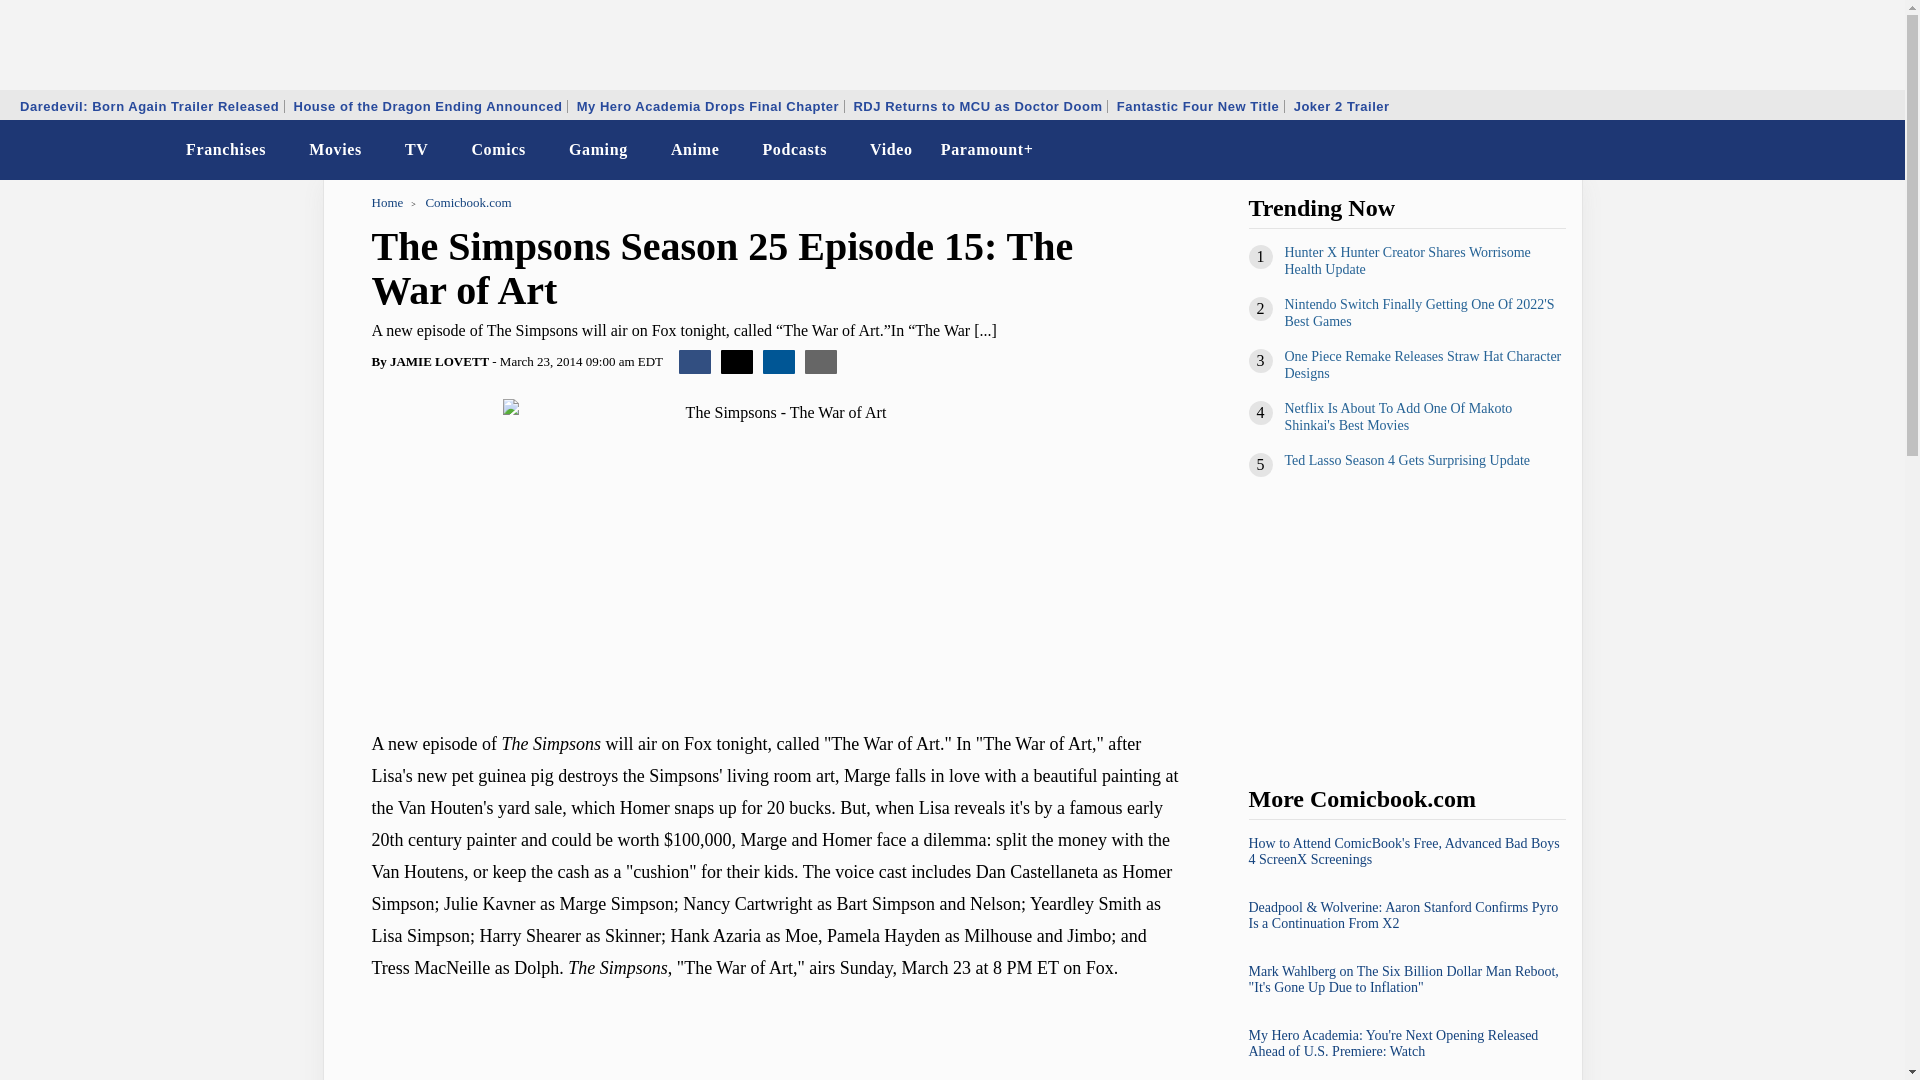 The image size is (1920, 1080). Describe the element at coordinates (1198, 106) in the screenshot. I see `Fantastic Four New Title` at that location.